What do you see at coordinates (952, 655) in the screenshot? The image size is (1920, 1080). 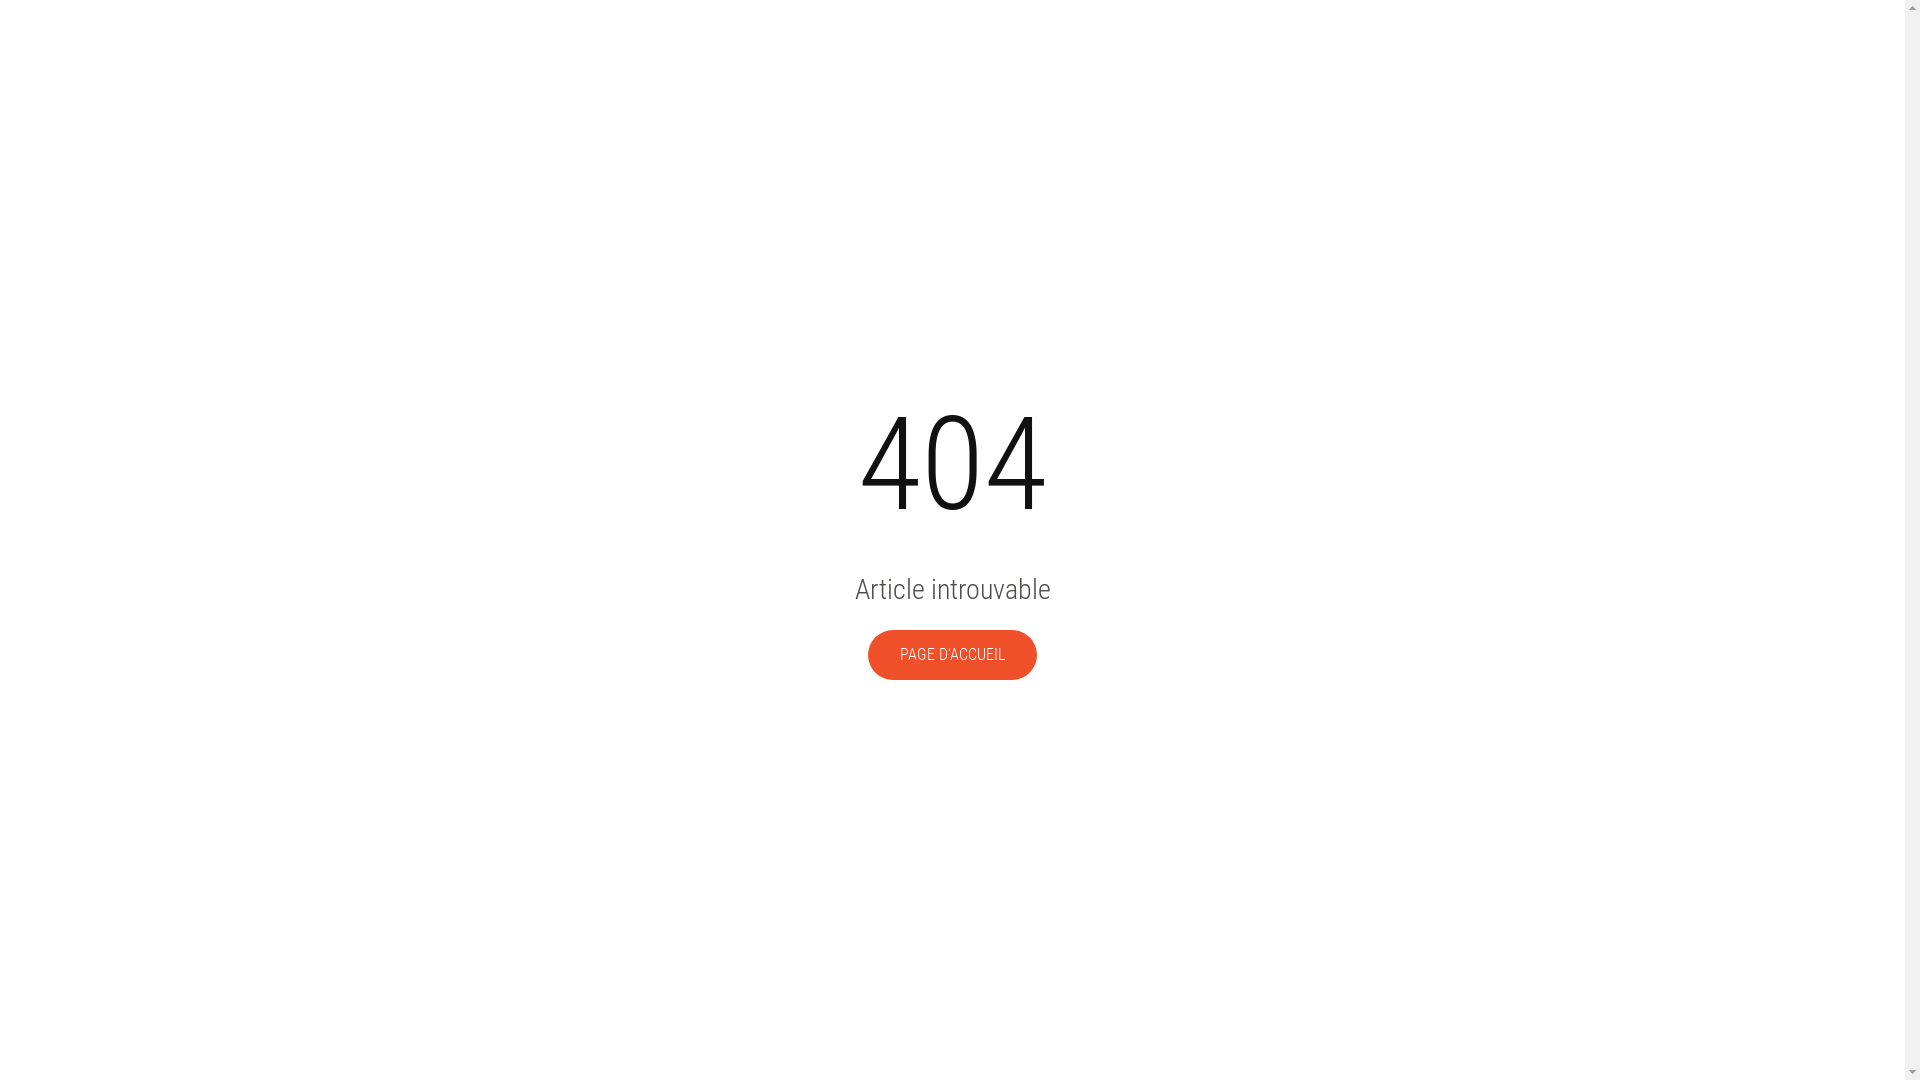 I see `PAGE D'ACCUEIL` at bounding box center [952, 655].